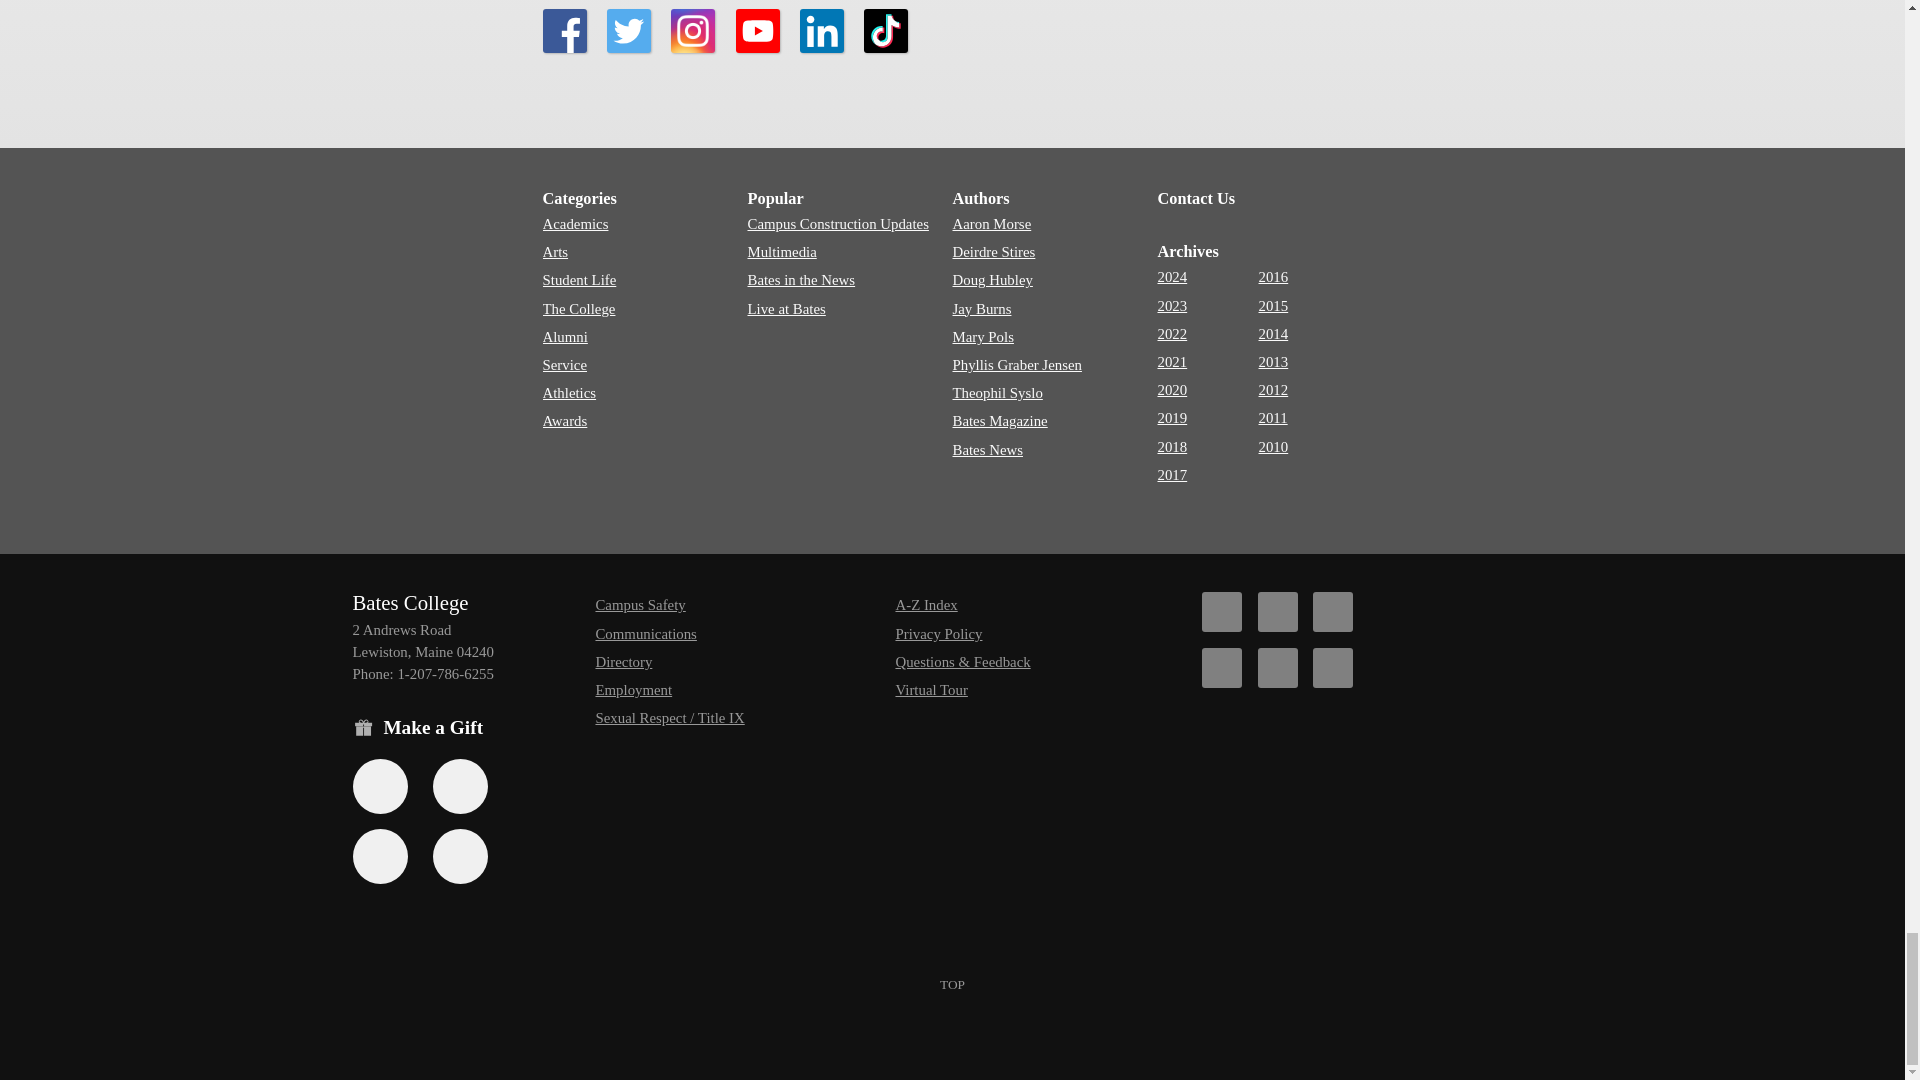  I want to click on Link to Instagram, so click(692, 30).